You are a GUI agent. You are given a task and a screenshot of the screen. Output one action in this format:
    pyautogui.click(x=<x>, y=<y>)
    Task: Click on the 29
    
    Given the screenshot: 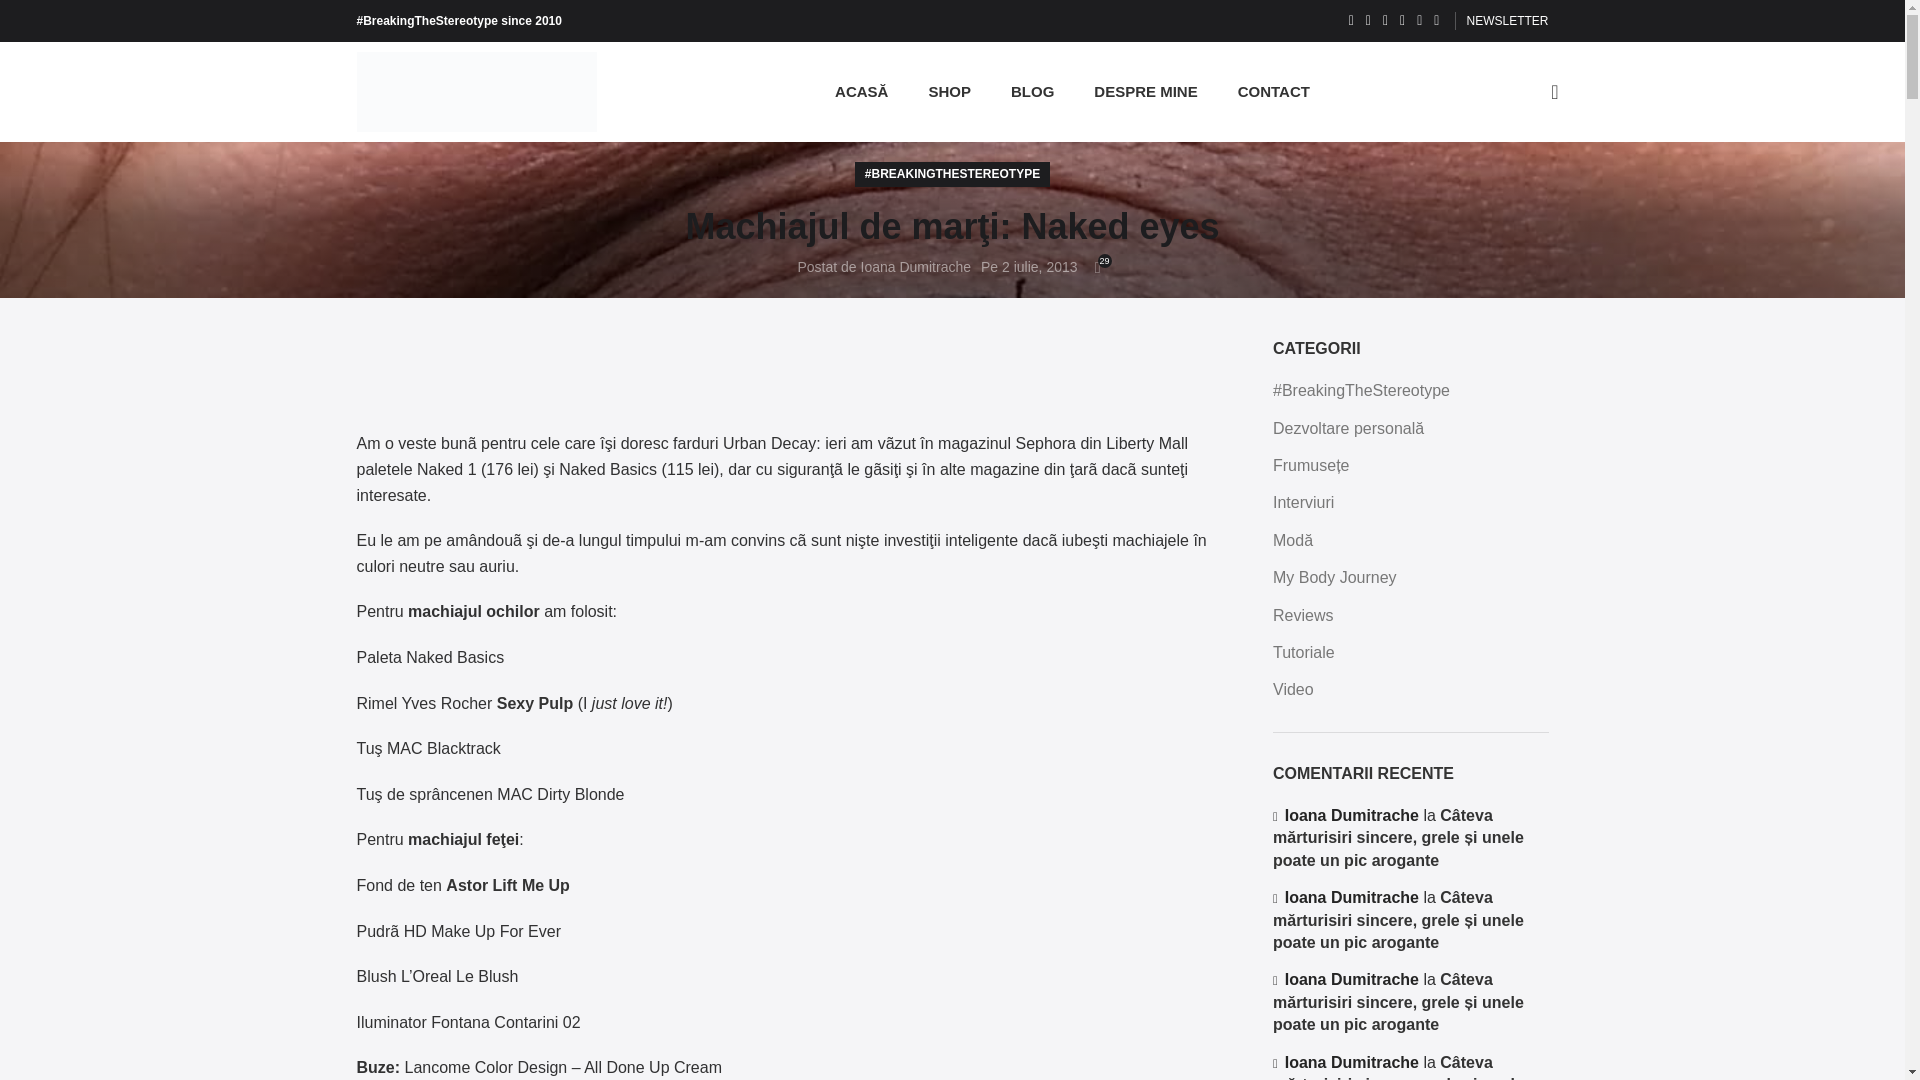 What is the action you would take?
    pyautogui.click(x=1098, y=268)
    